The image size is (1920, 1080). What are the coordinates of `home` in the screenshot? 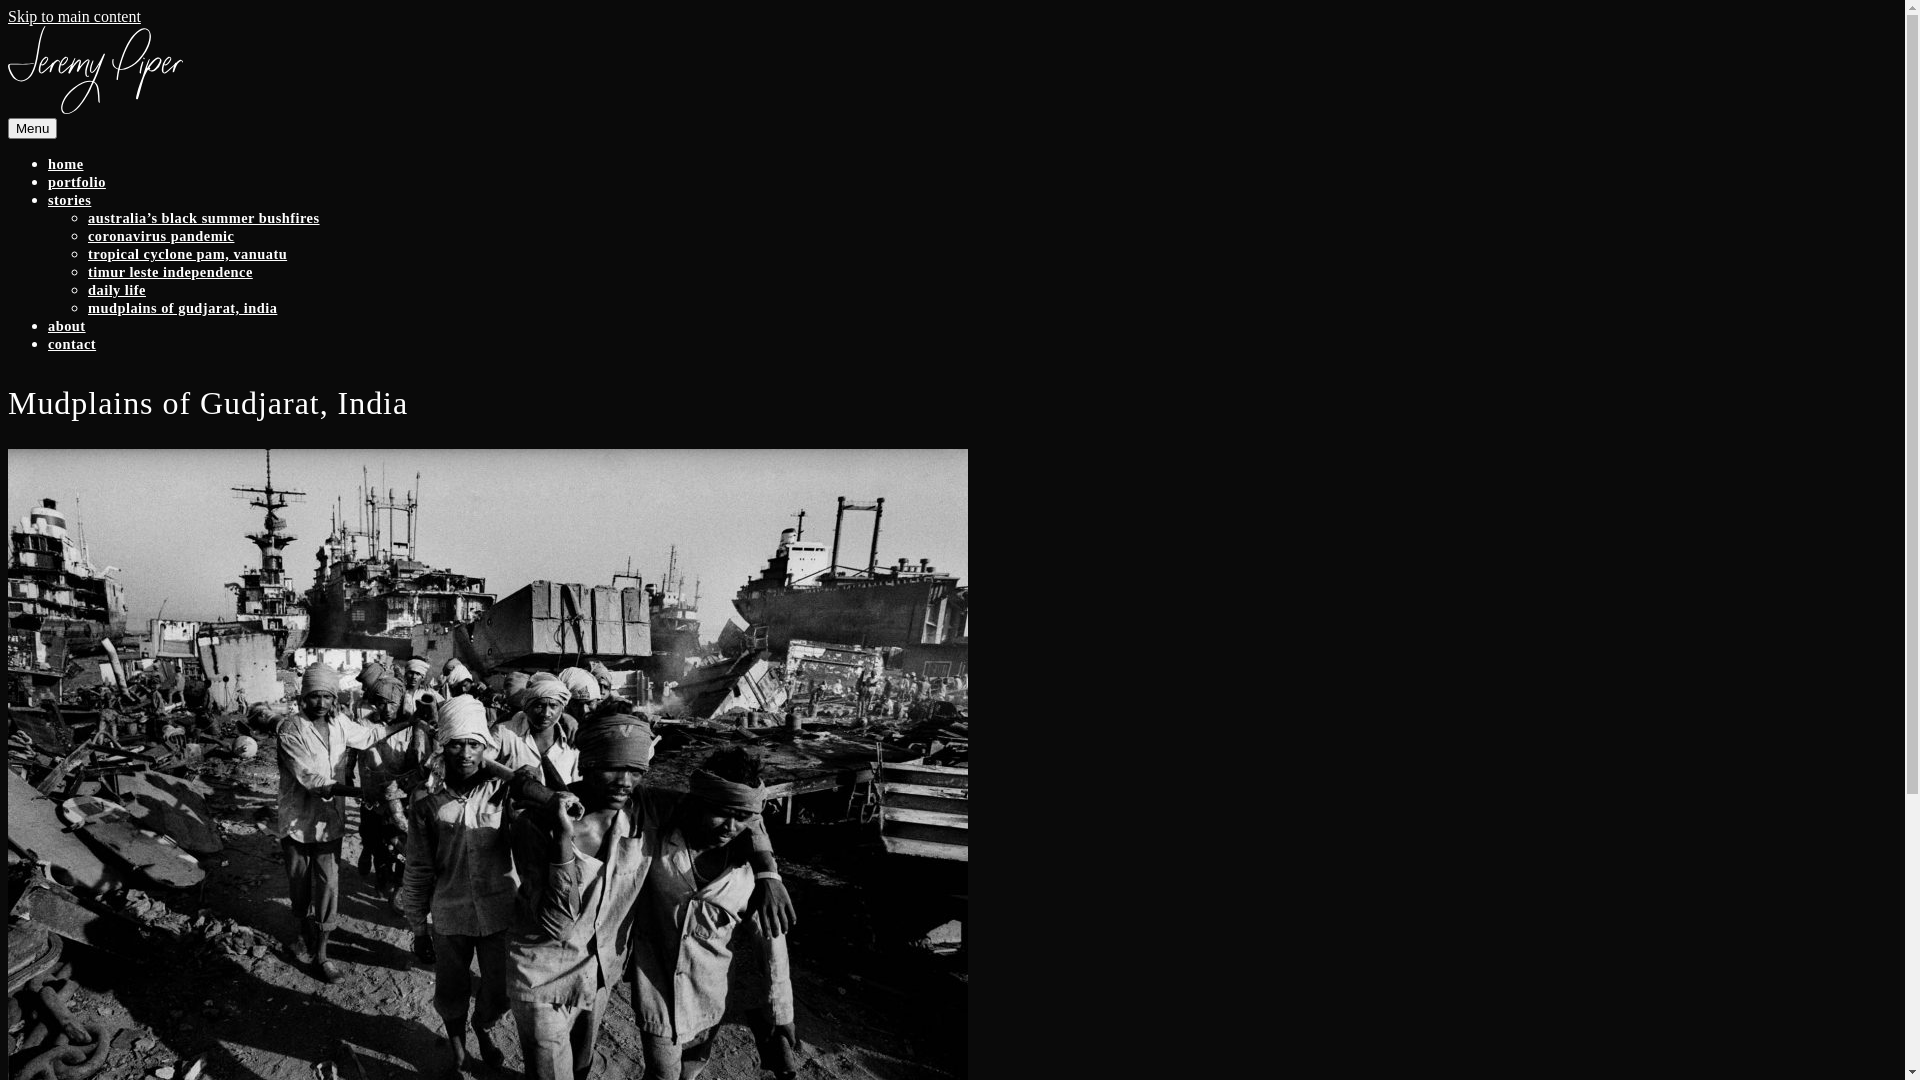 It's located at (66, 164).